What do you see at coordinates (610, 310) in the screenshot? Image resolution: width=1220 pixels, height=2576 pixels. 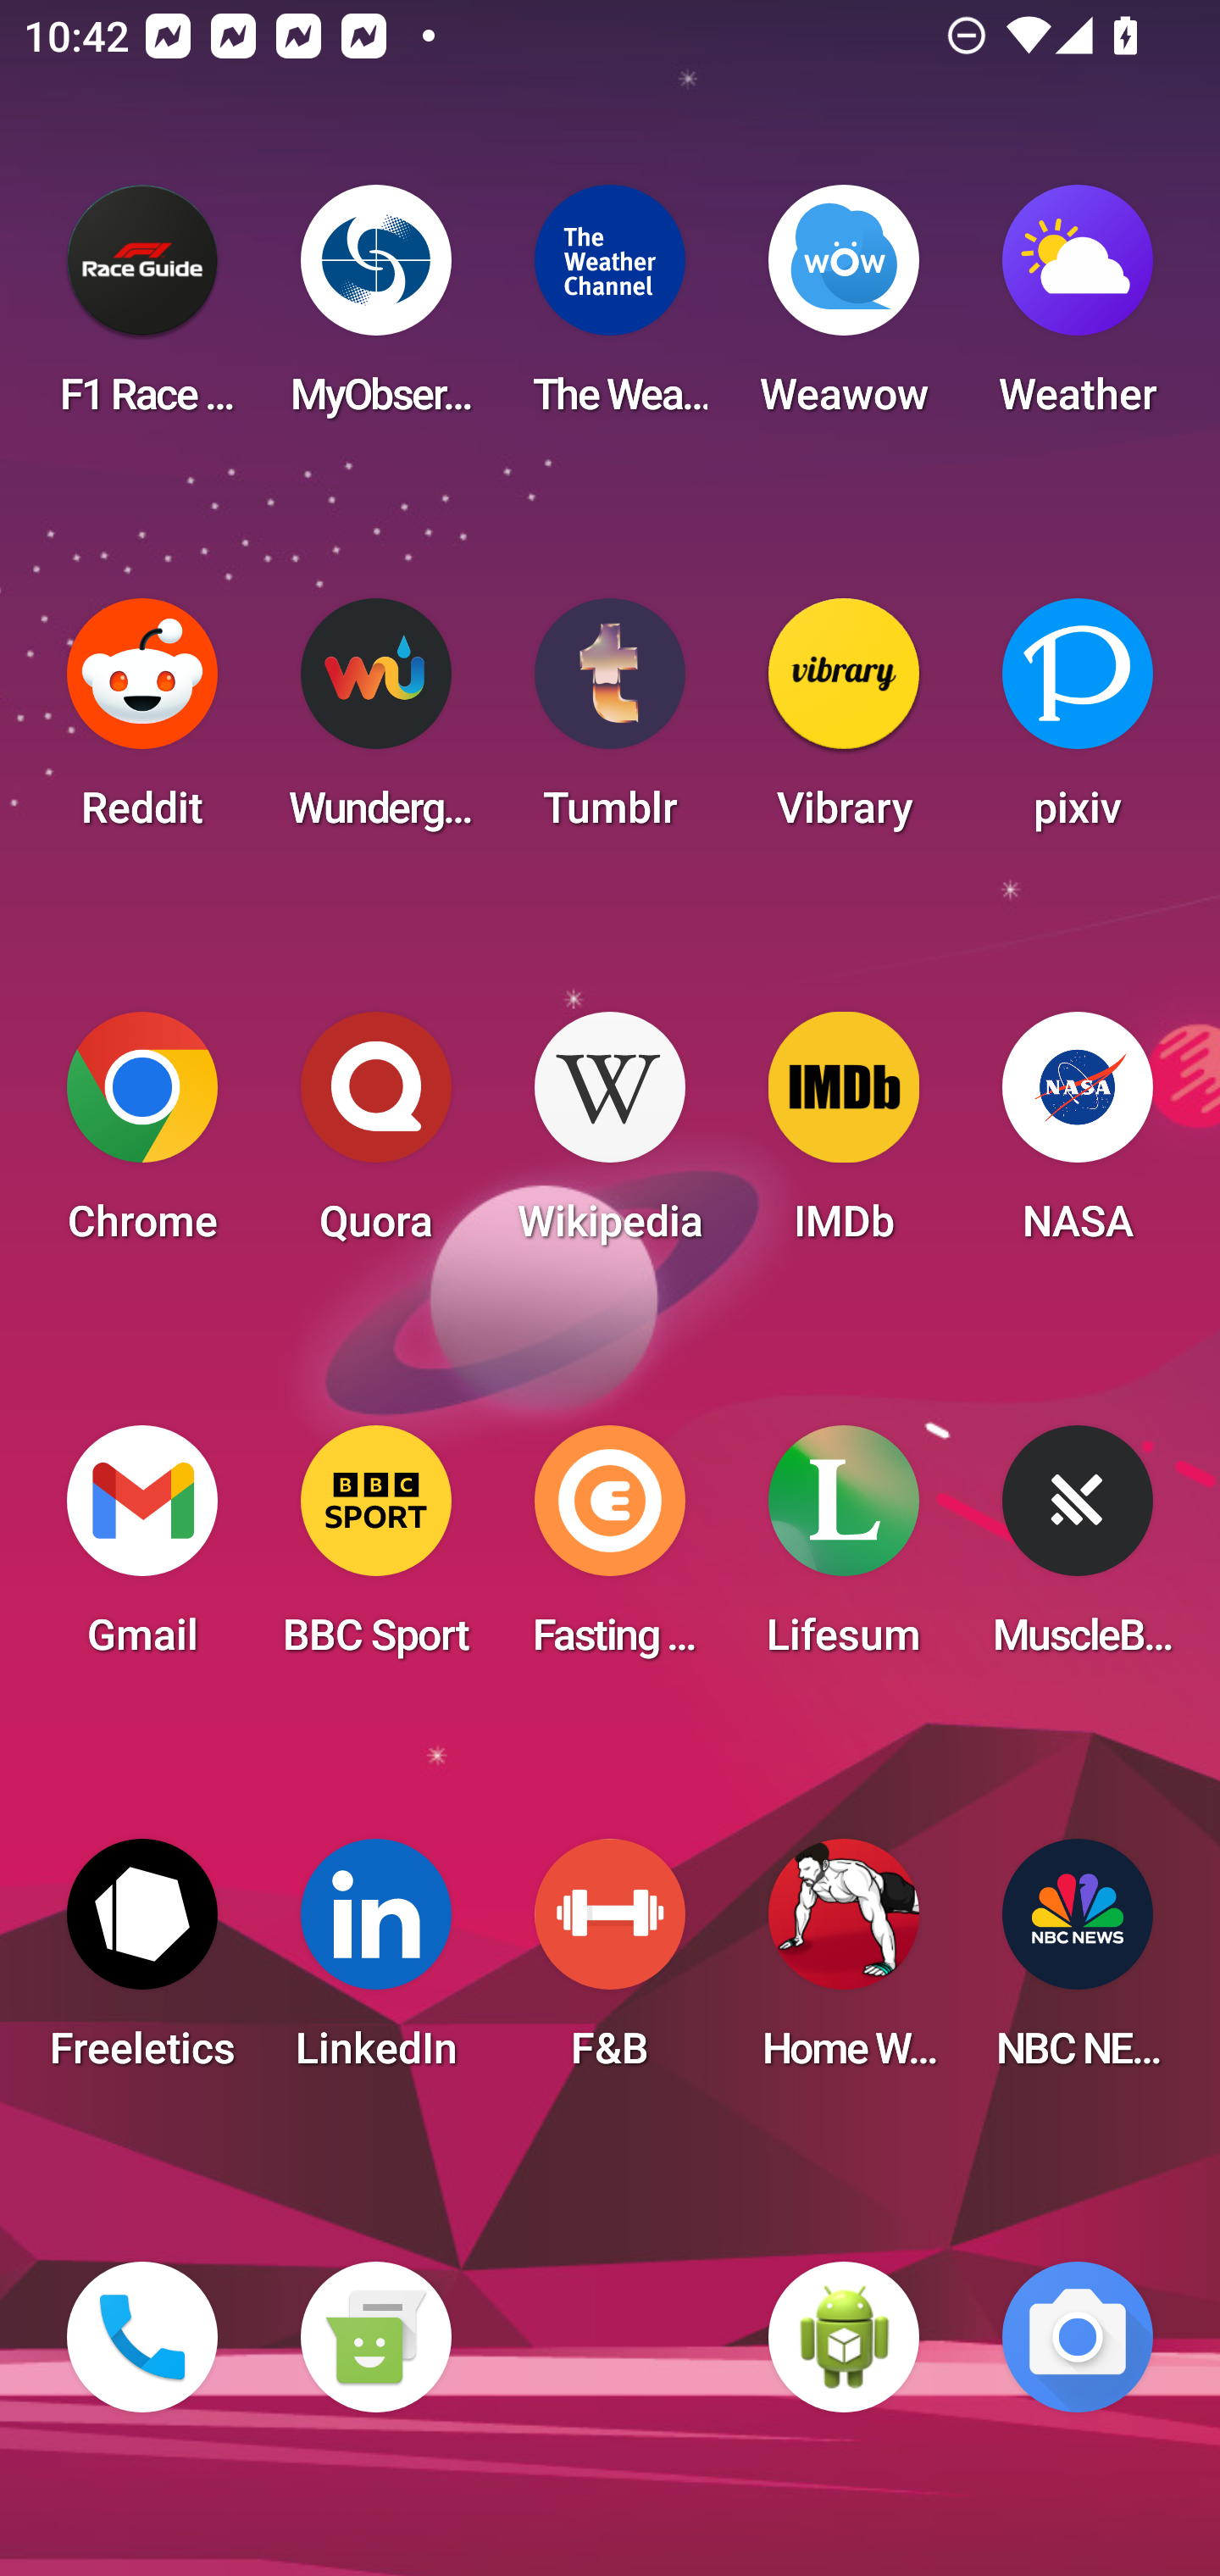 I see `The Weather Channel` at bounding box center [610, 310].